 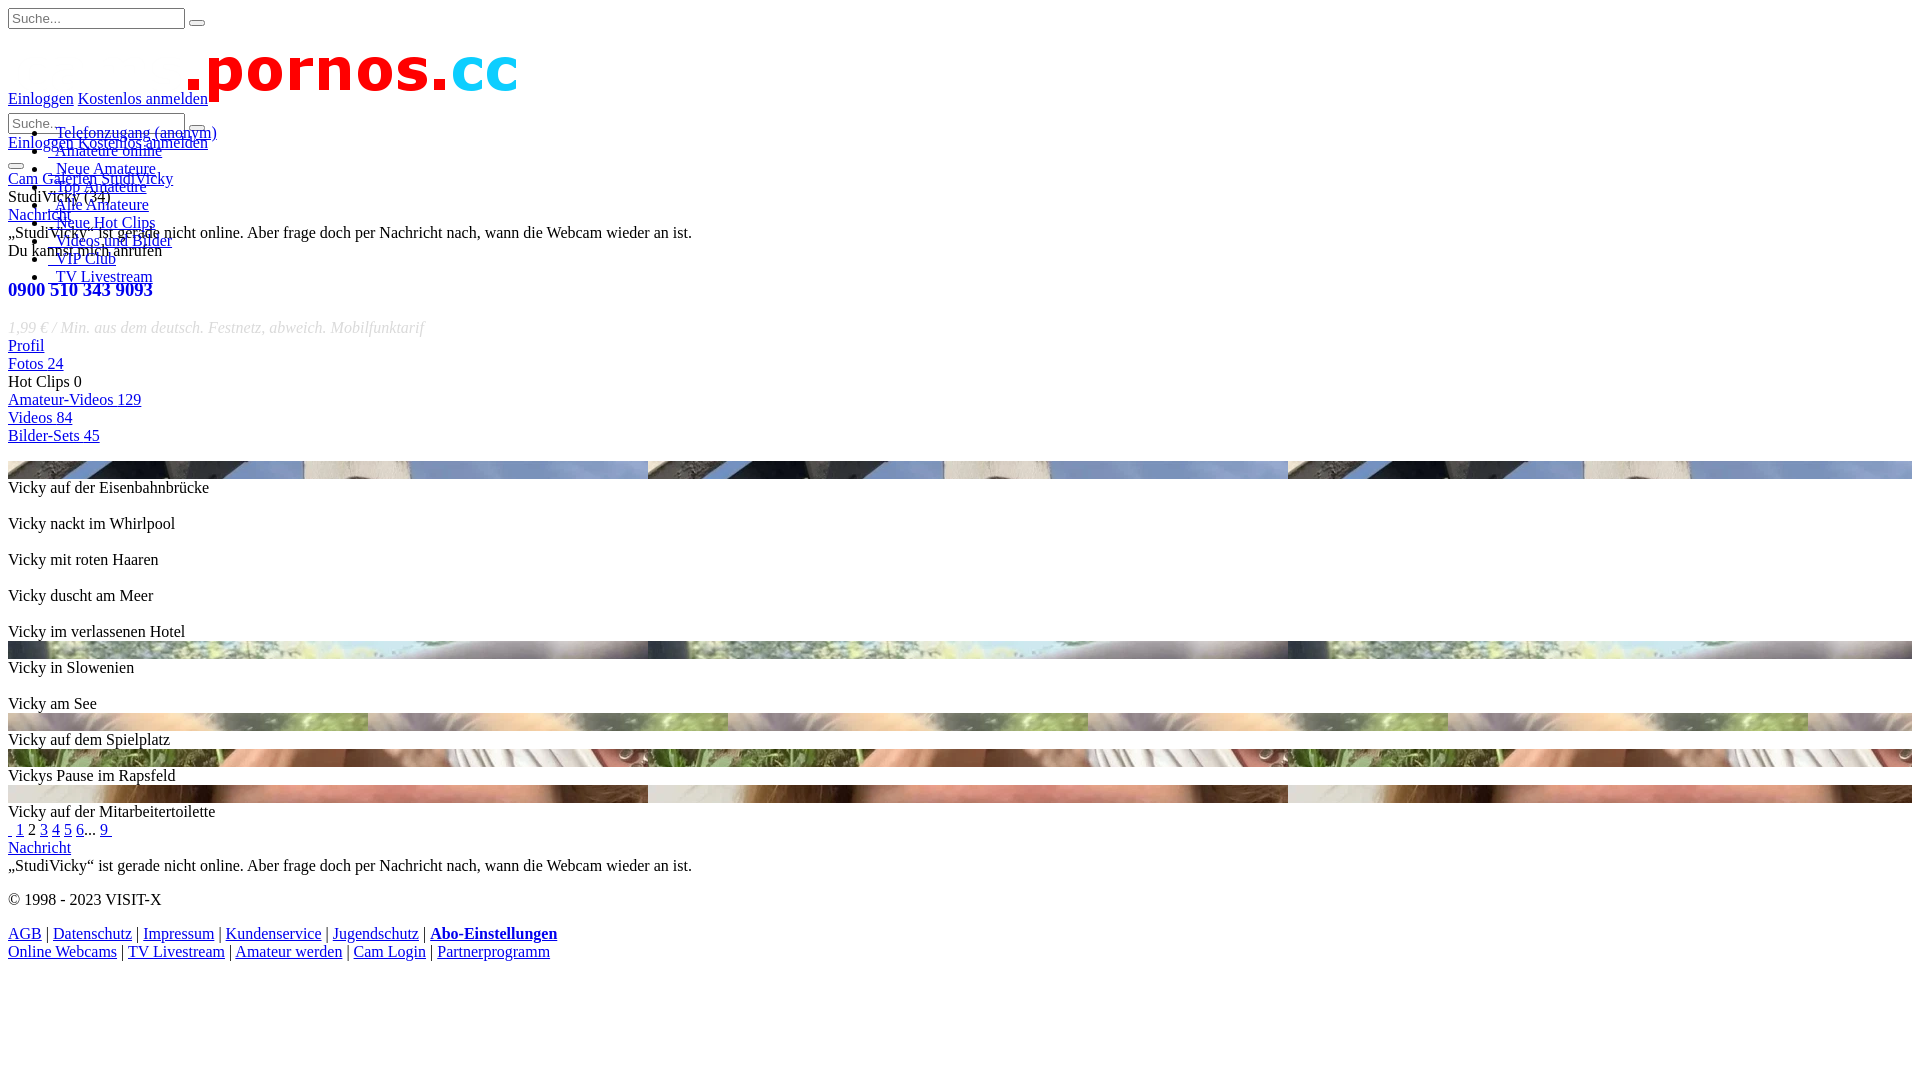 What do you see at coordinates (40, 214) in the screenshot?
I see `Nachricht` at bounding box center [40, 214].